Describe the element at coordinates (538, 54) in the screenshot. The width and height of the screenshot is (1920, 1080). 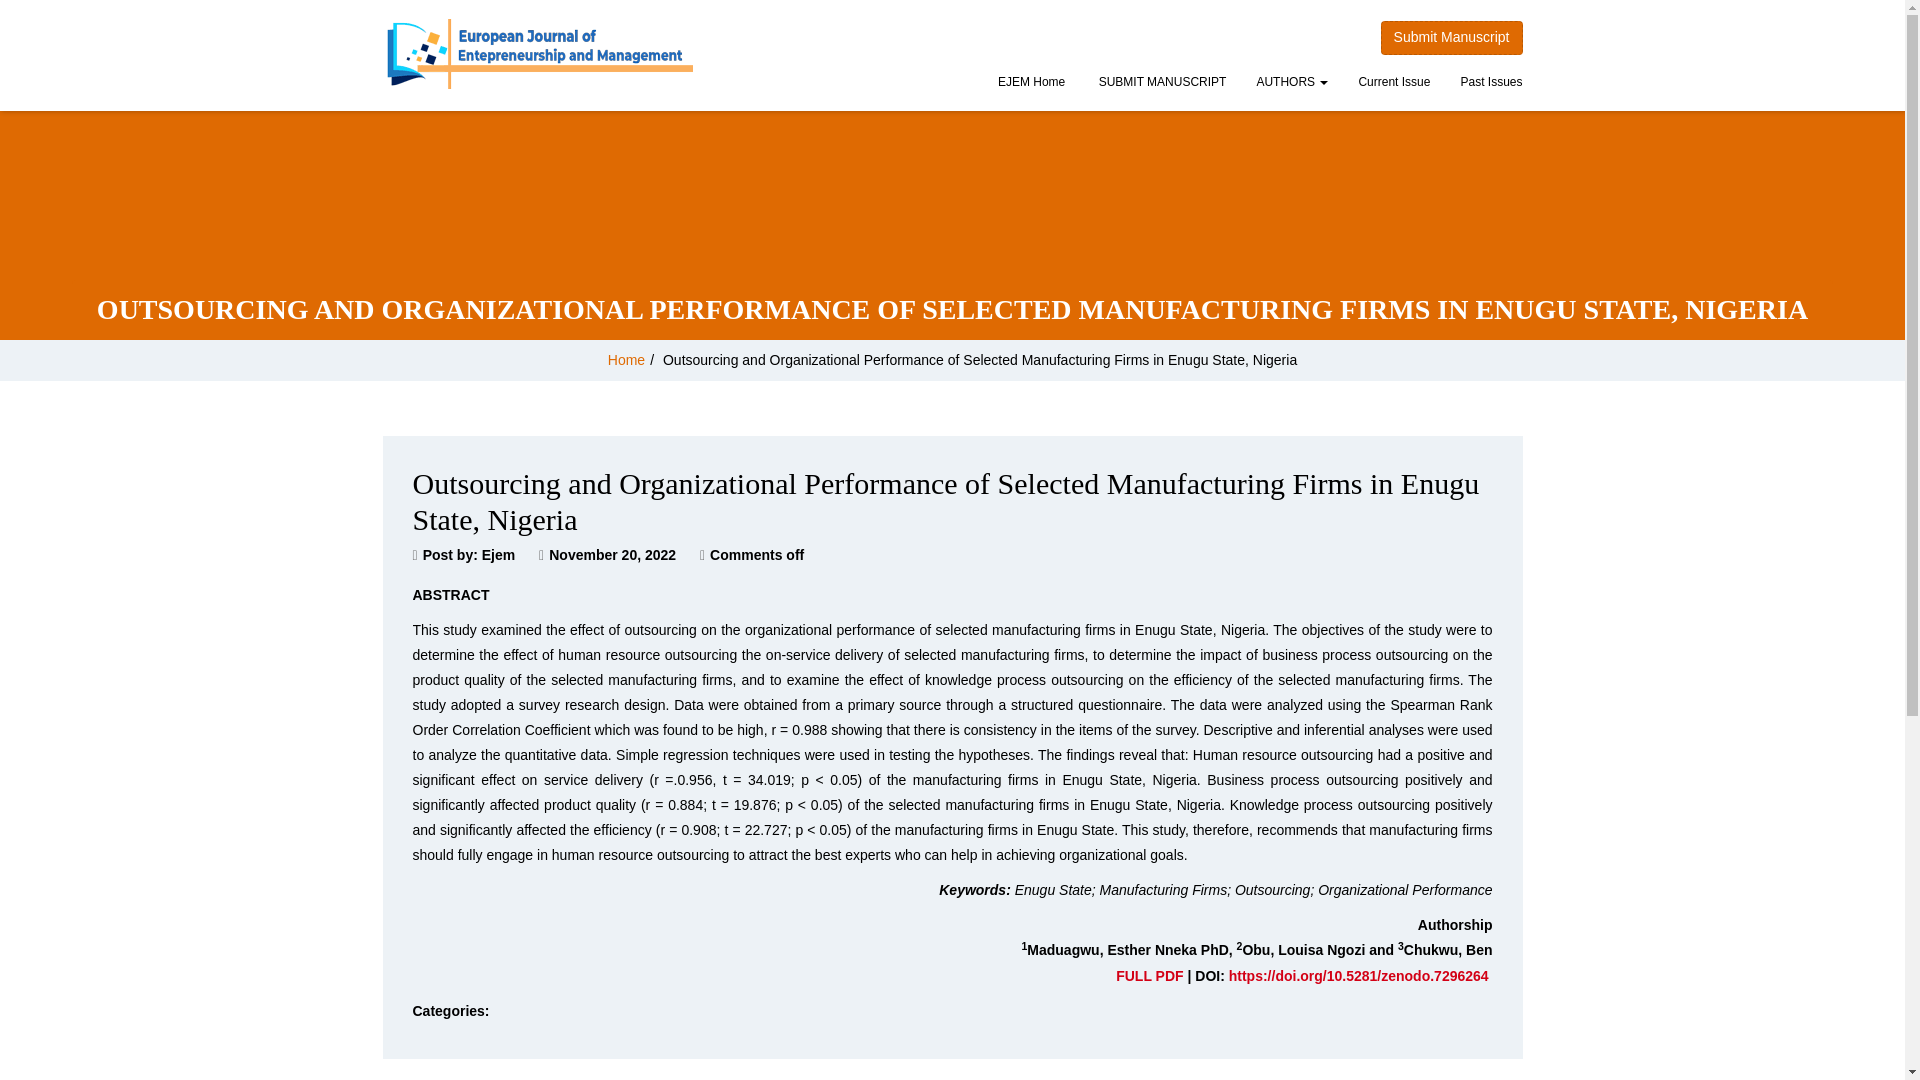
I see `European Journal of Entrepreneurship and Management` at that location.